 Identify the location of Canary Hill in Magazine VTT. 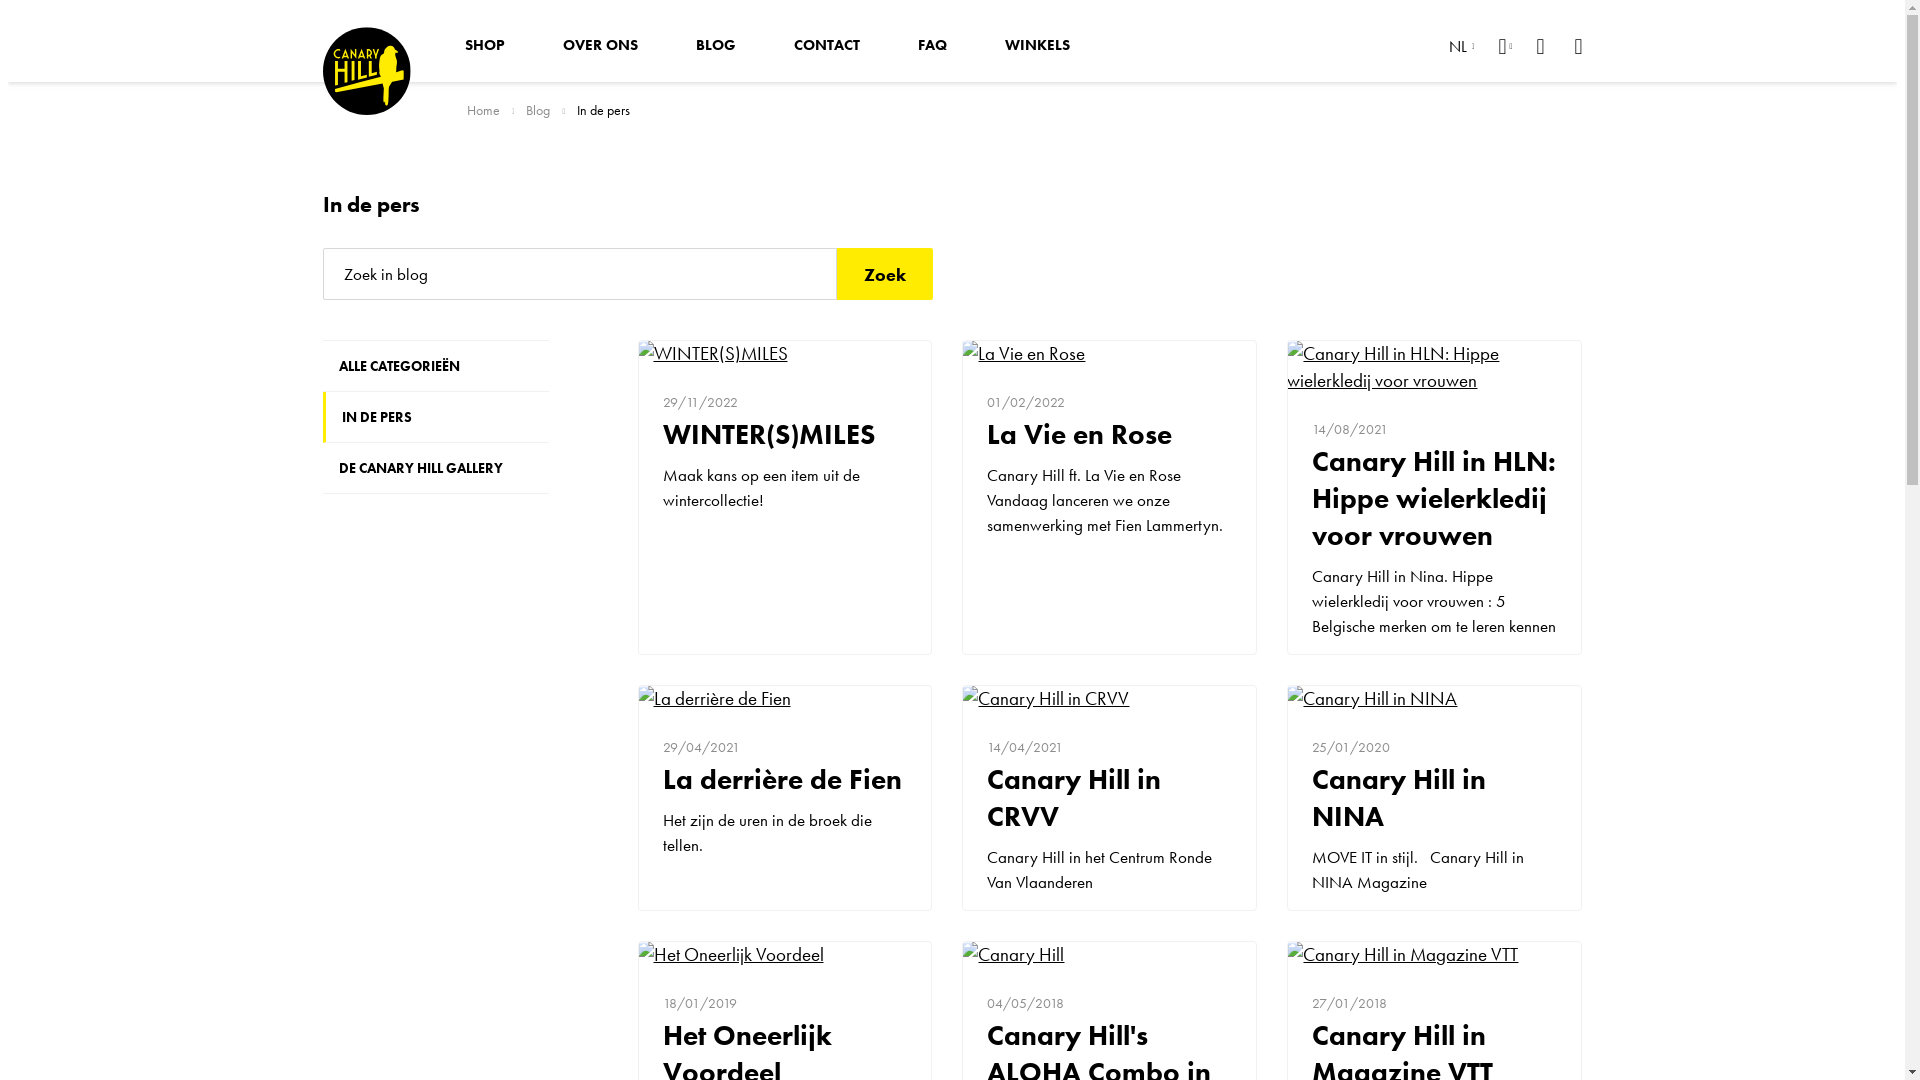
(1434, 954).